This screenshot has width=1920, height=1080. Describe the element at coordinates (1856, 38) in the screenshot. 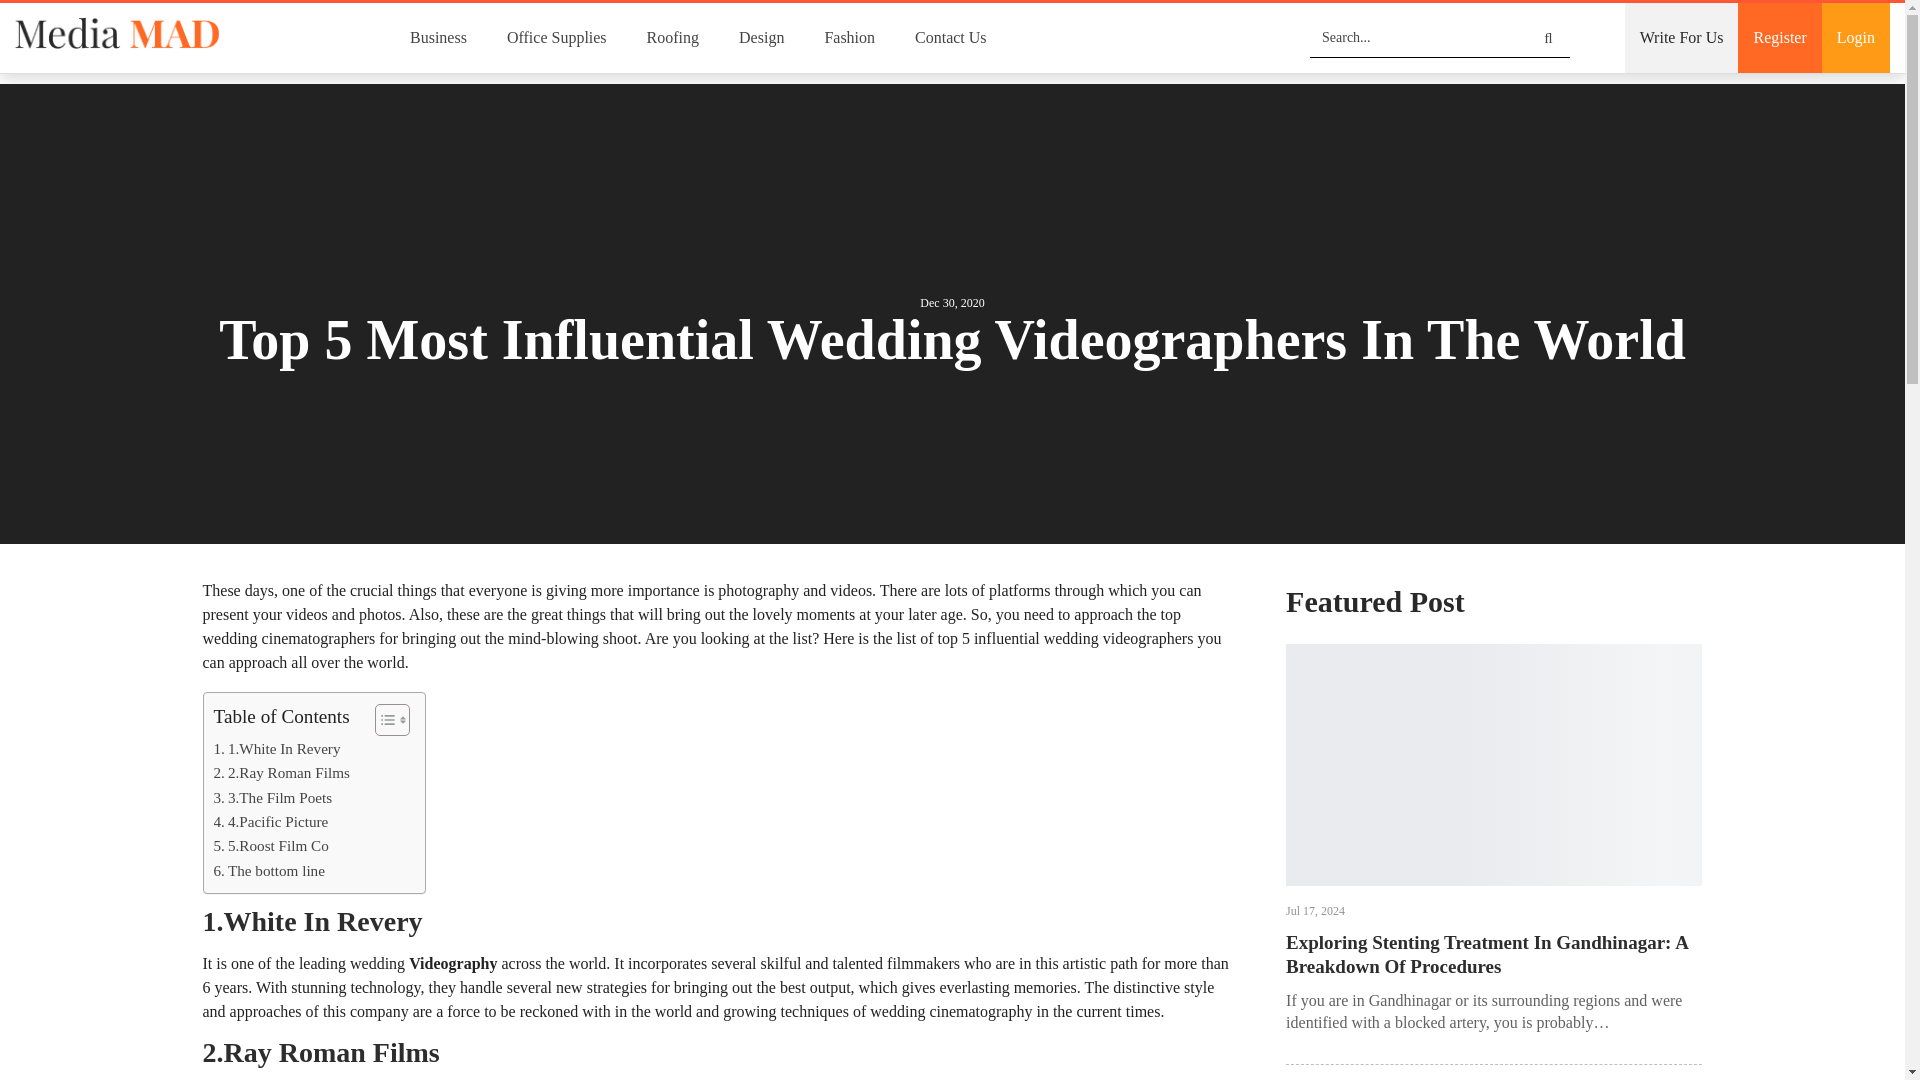

I see `Login` at that location.